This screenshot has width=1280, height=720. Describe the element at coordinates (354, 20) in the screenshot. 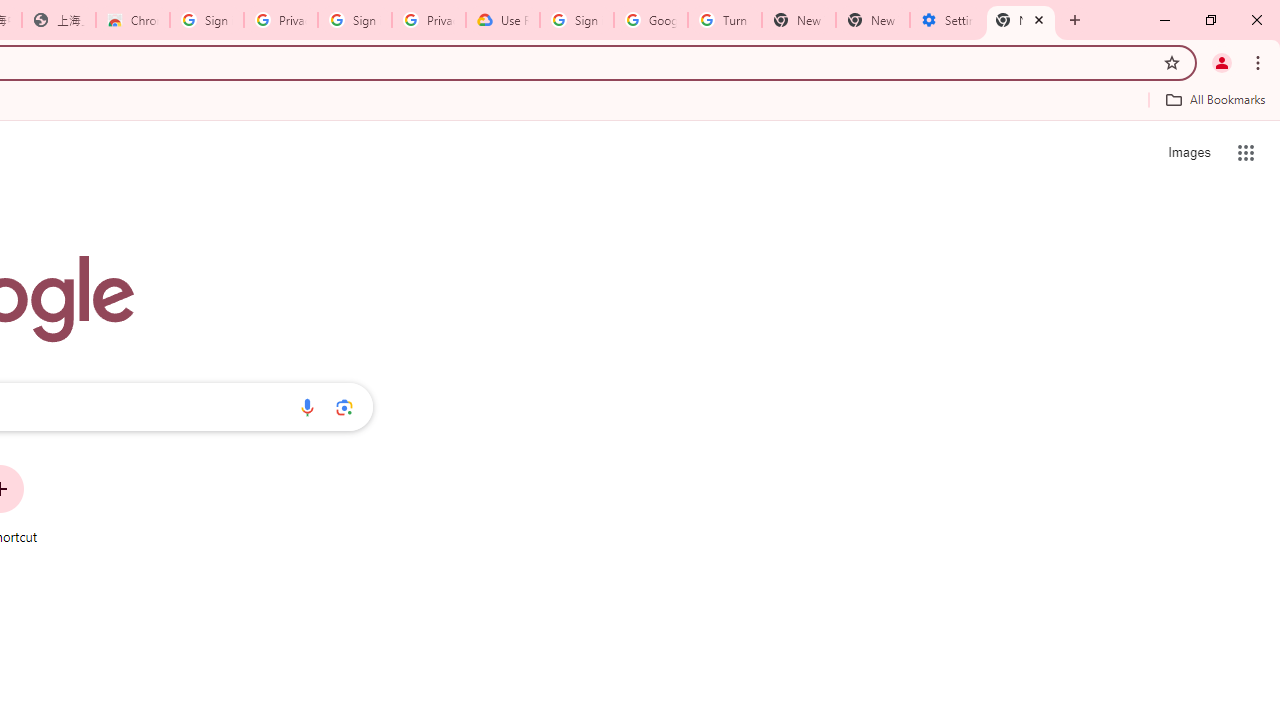

I see `Sign in - Google Accounts` at that location.